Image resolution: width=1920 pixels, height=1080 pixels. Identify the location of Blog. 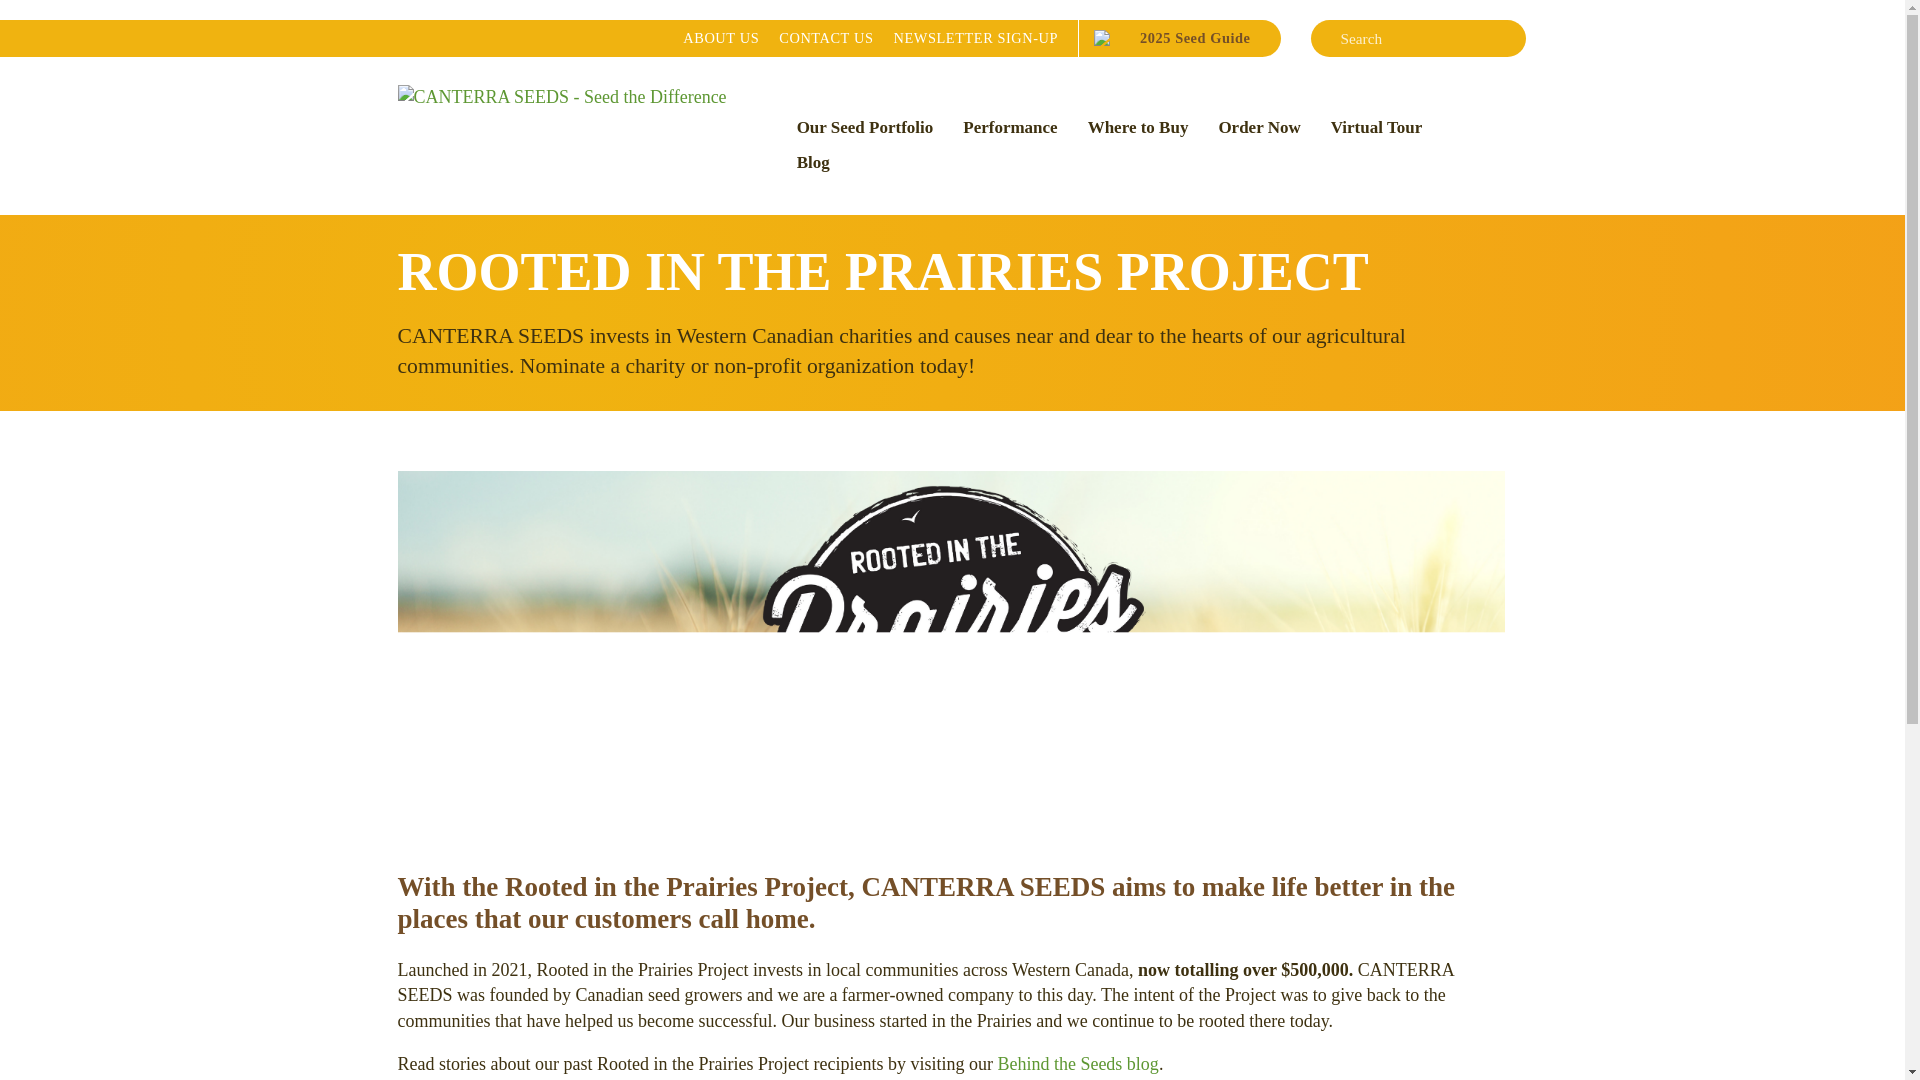
(976, 38).